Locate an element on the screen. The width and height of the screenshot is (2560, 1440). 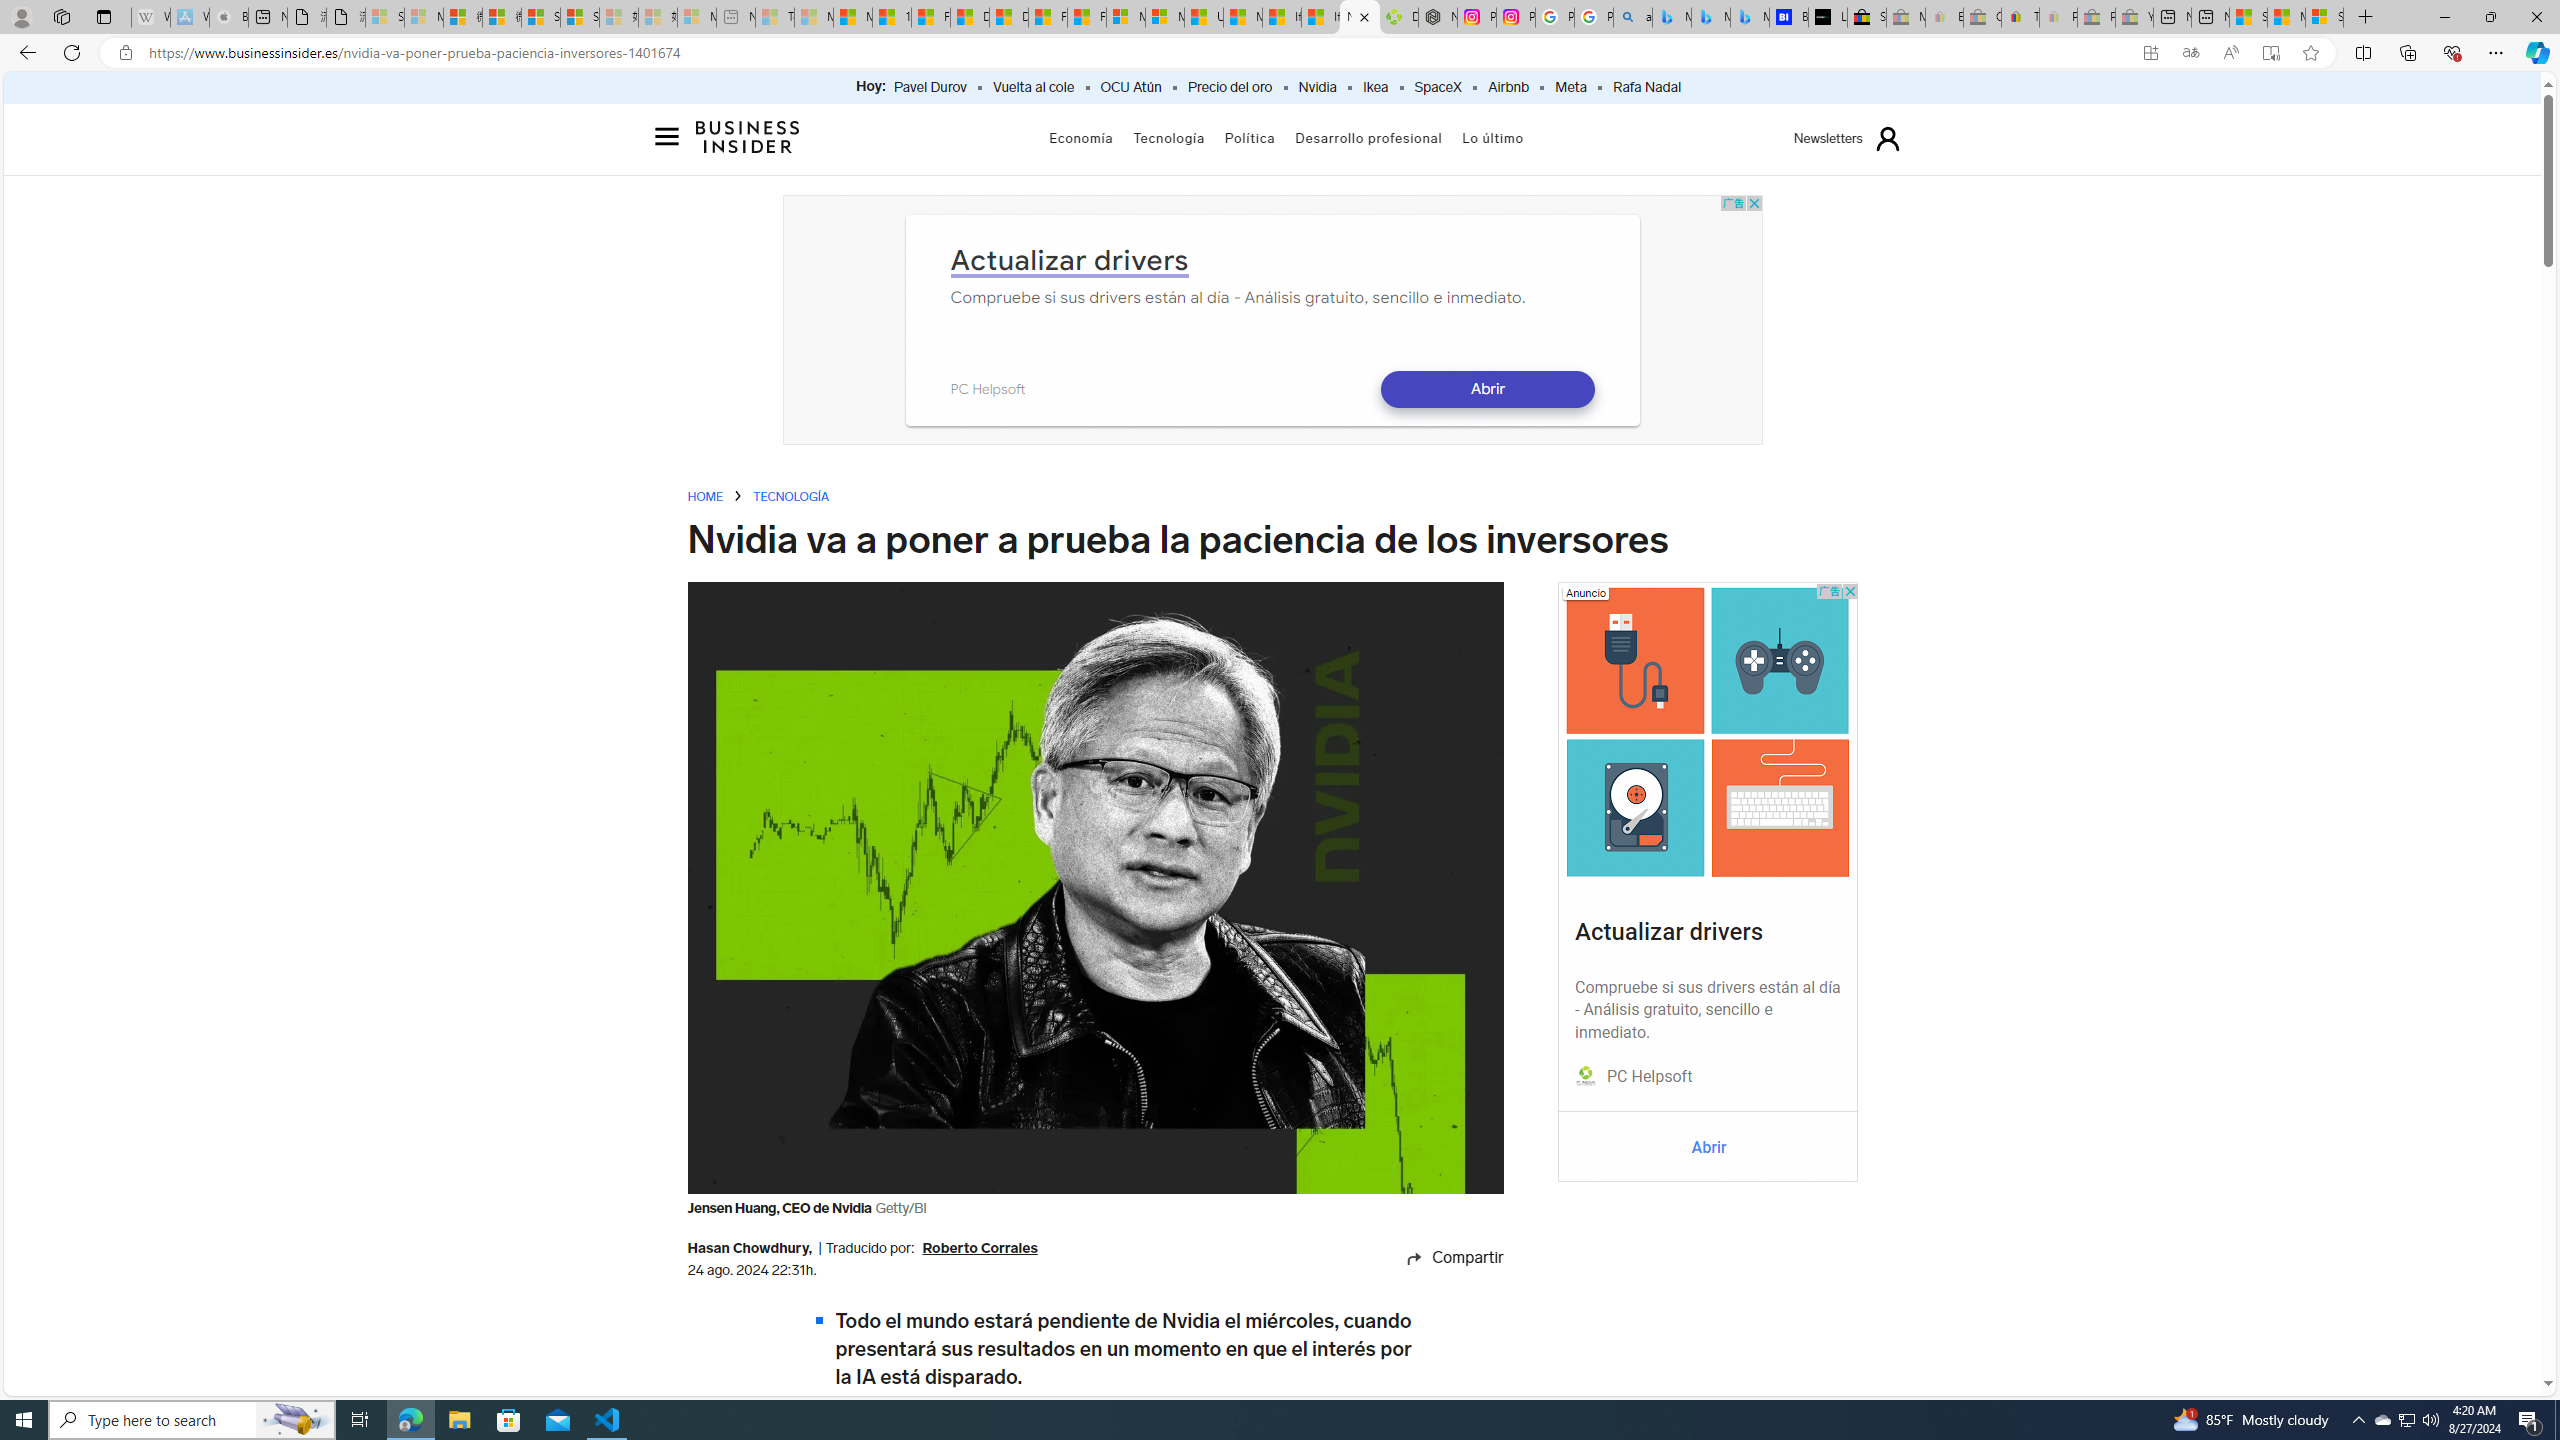
Microsoft Bing Travel - Shangri-La Hotel Bangkok is located at coordinates (1750, 17).